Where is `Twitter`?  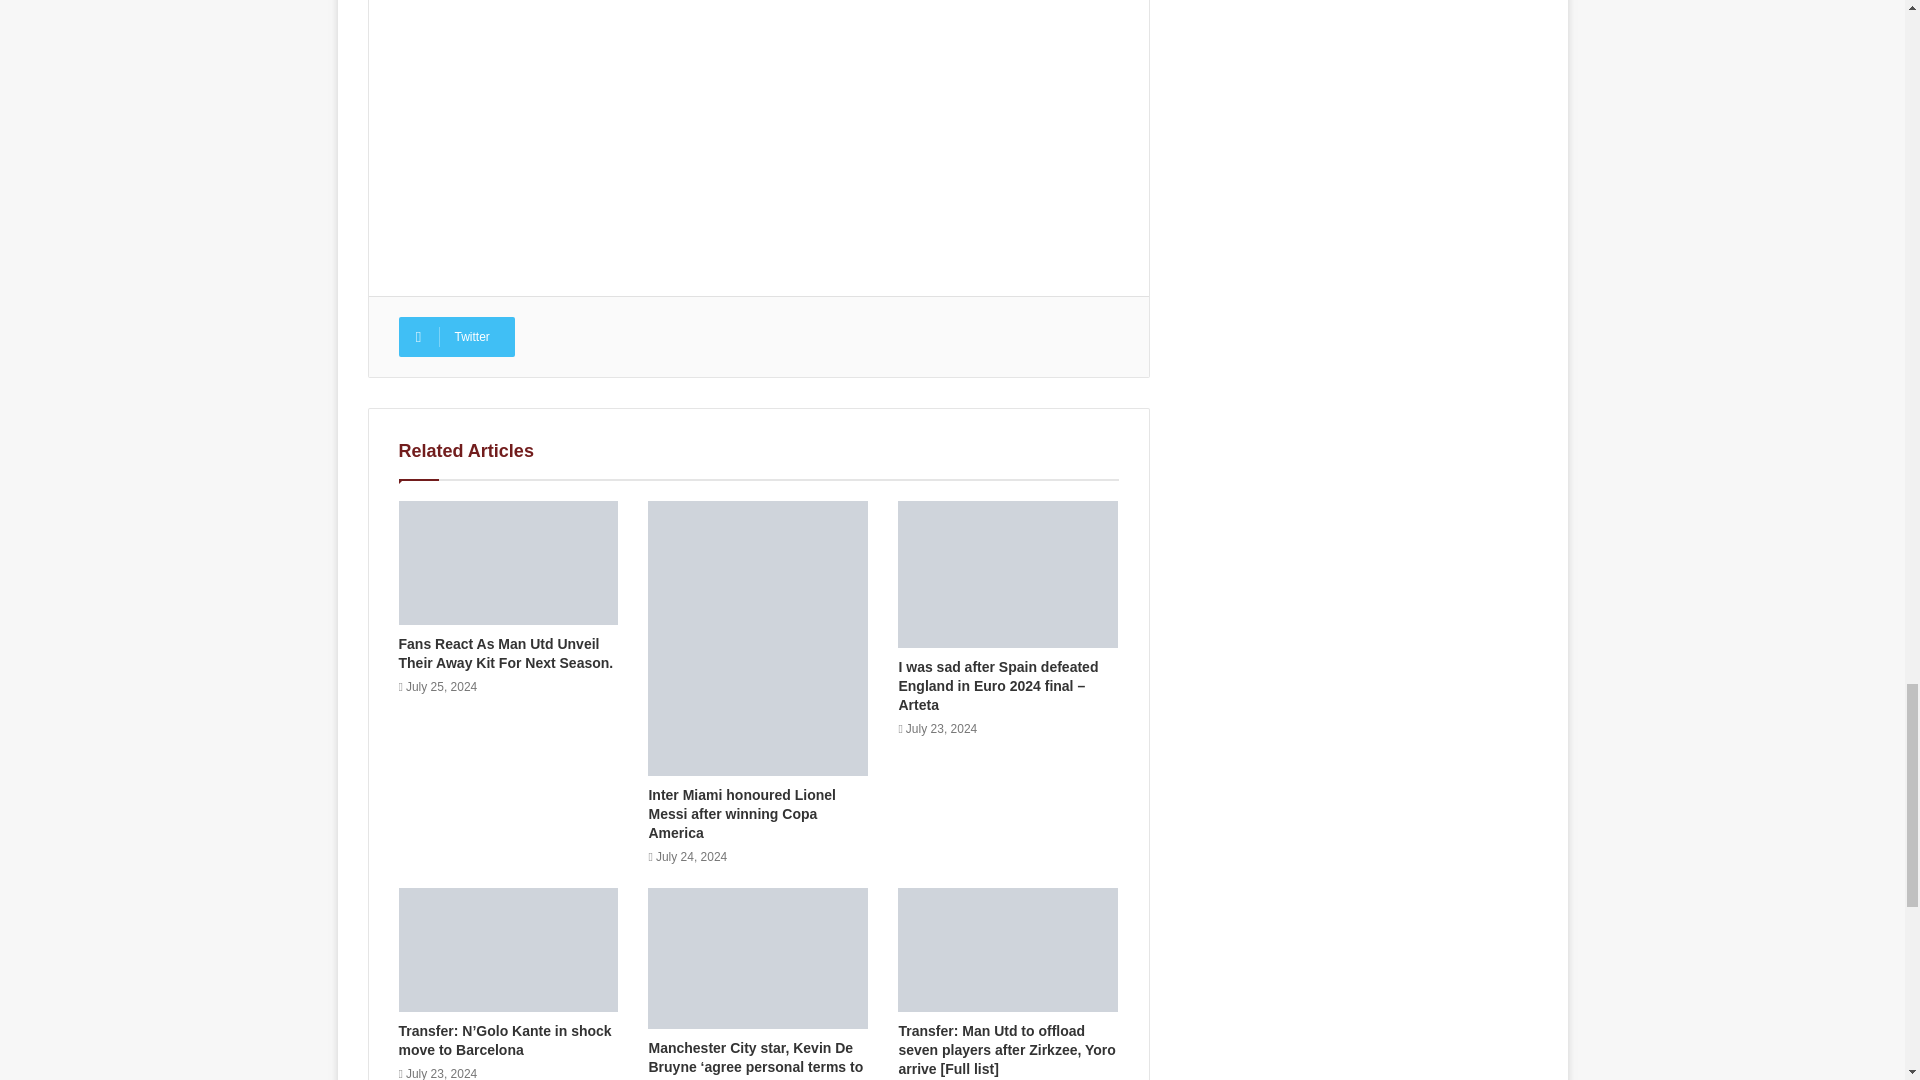
Twitter is located at coordinates (456, 337).